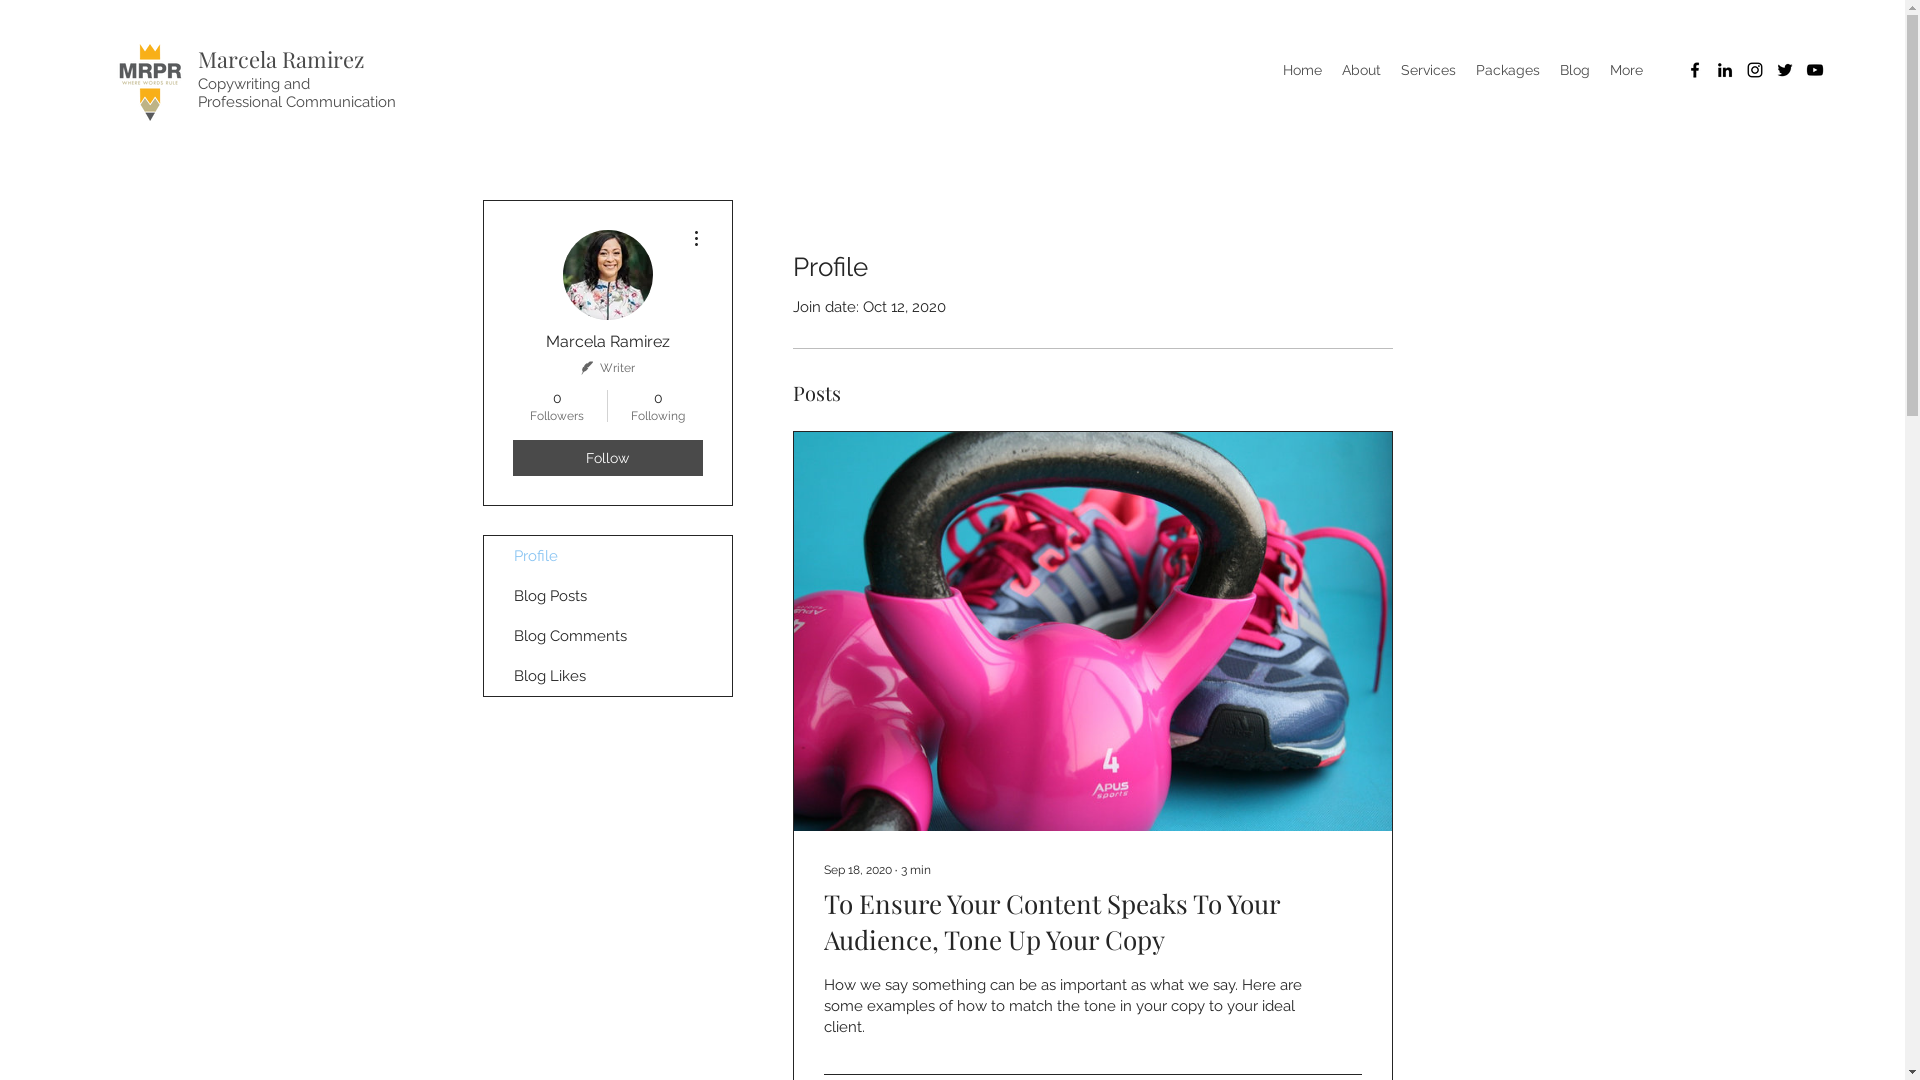 The width and height of the screenshot is (1920, 1080). What do you see at coordinates (281, 59) in the screenshot?
I see `Marcela Ramirez` at bounding box center [281, 59].